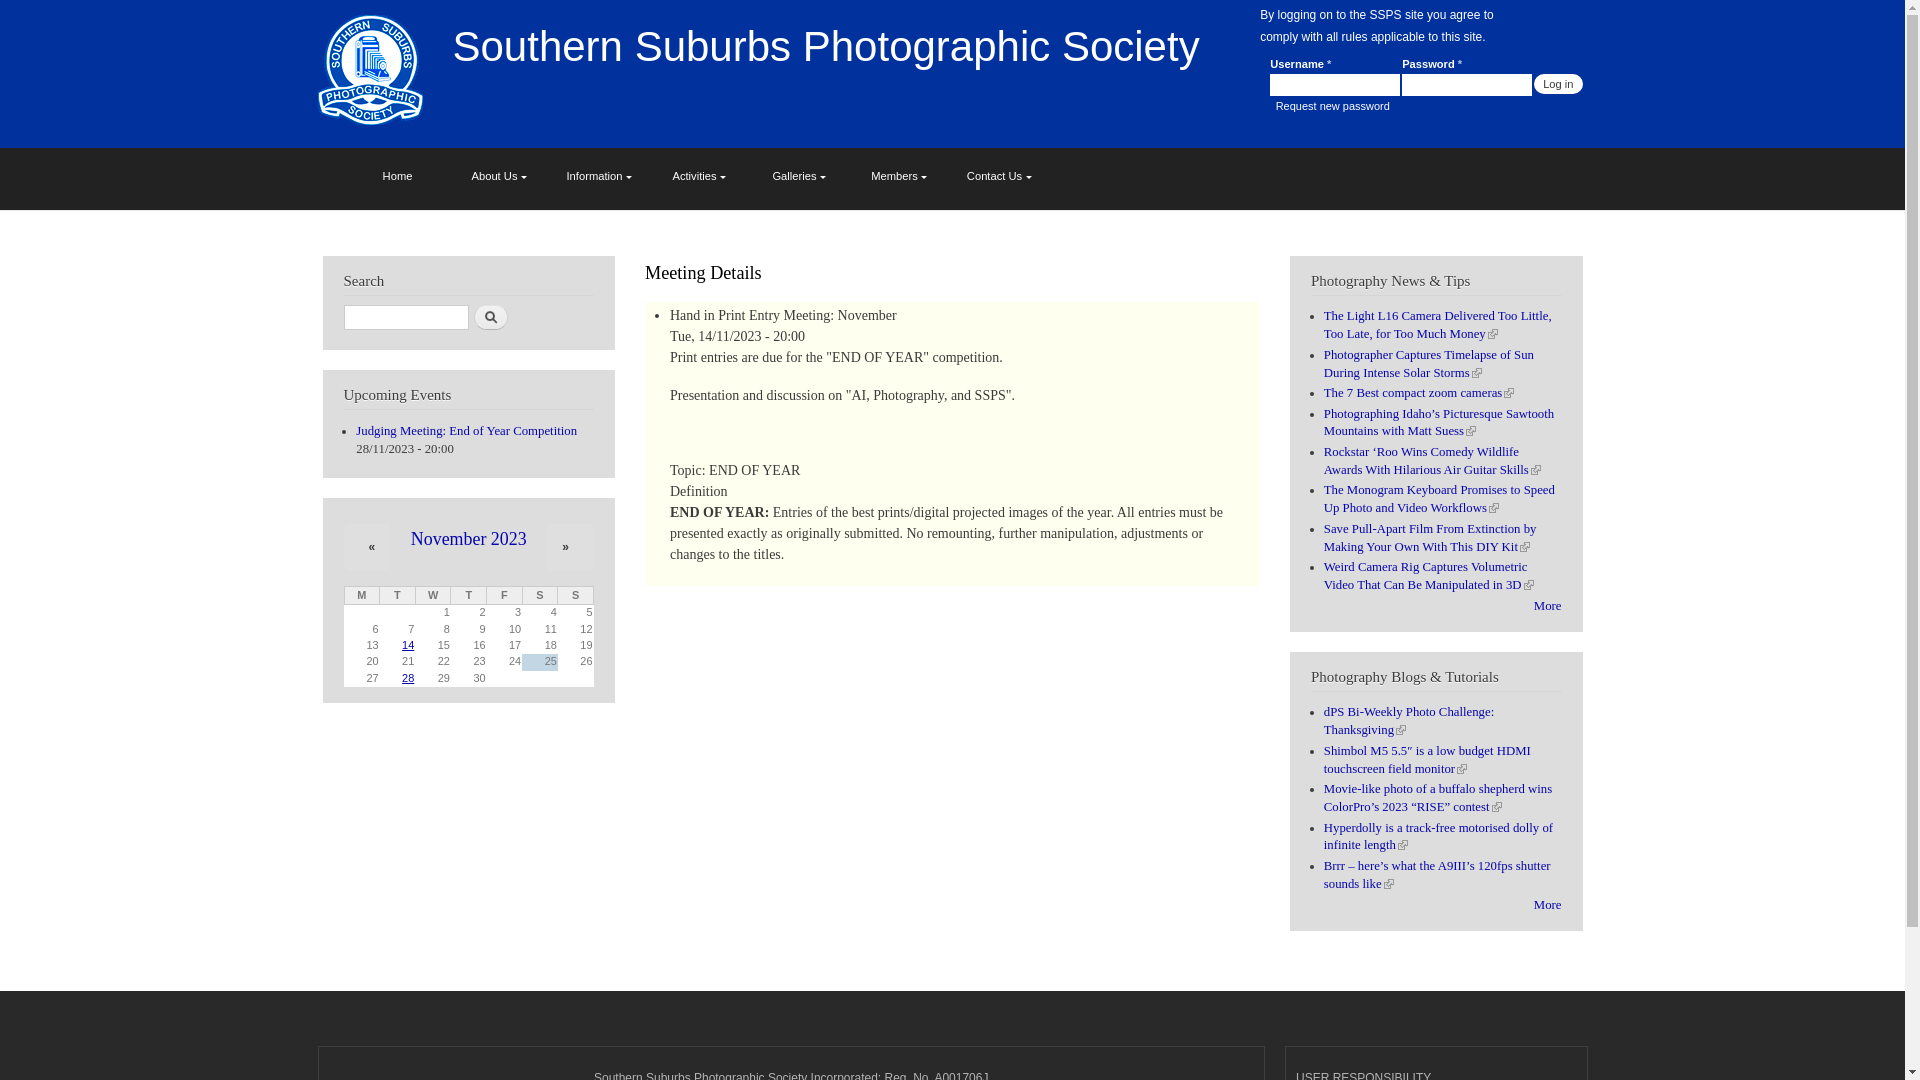  Describe the element at coordinates (466, 431) in the screenshot. I see `Judging Meeting: End of Year Competition` at that location.